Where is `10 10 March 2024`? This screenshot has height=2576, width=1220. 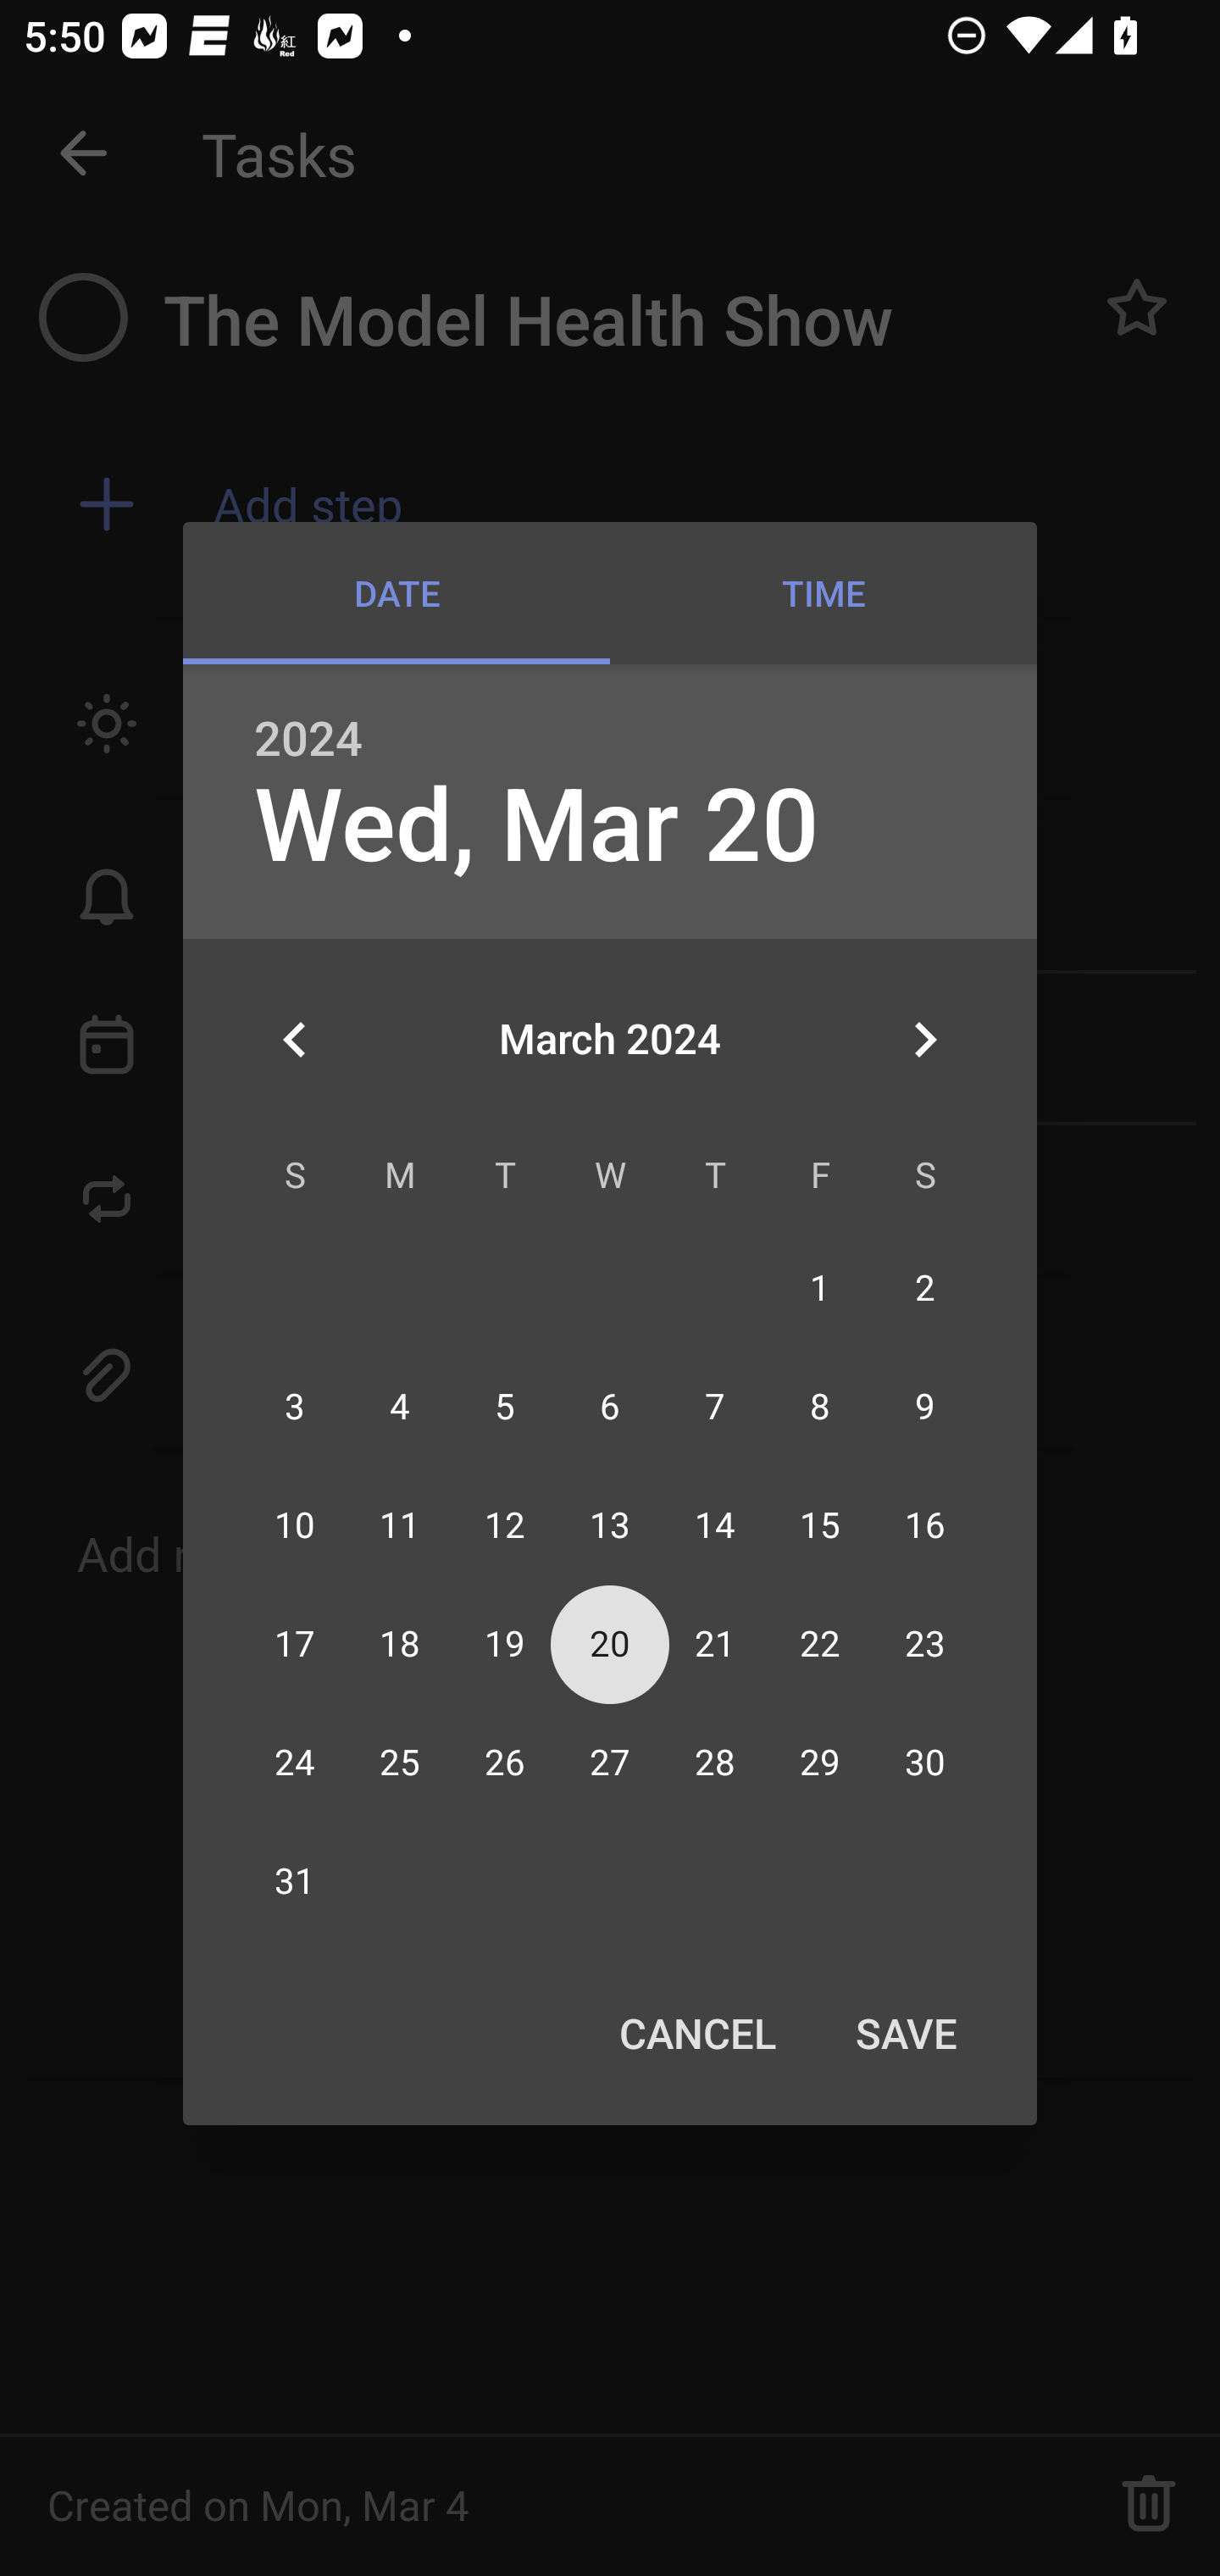
10 10 March 2024 is located at coordinates (295, 1524).